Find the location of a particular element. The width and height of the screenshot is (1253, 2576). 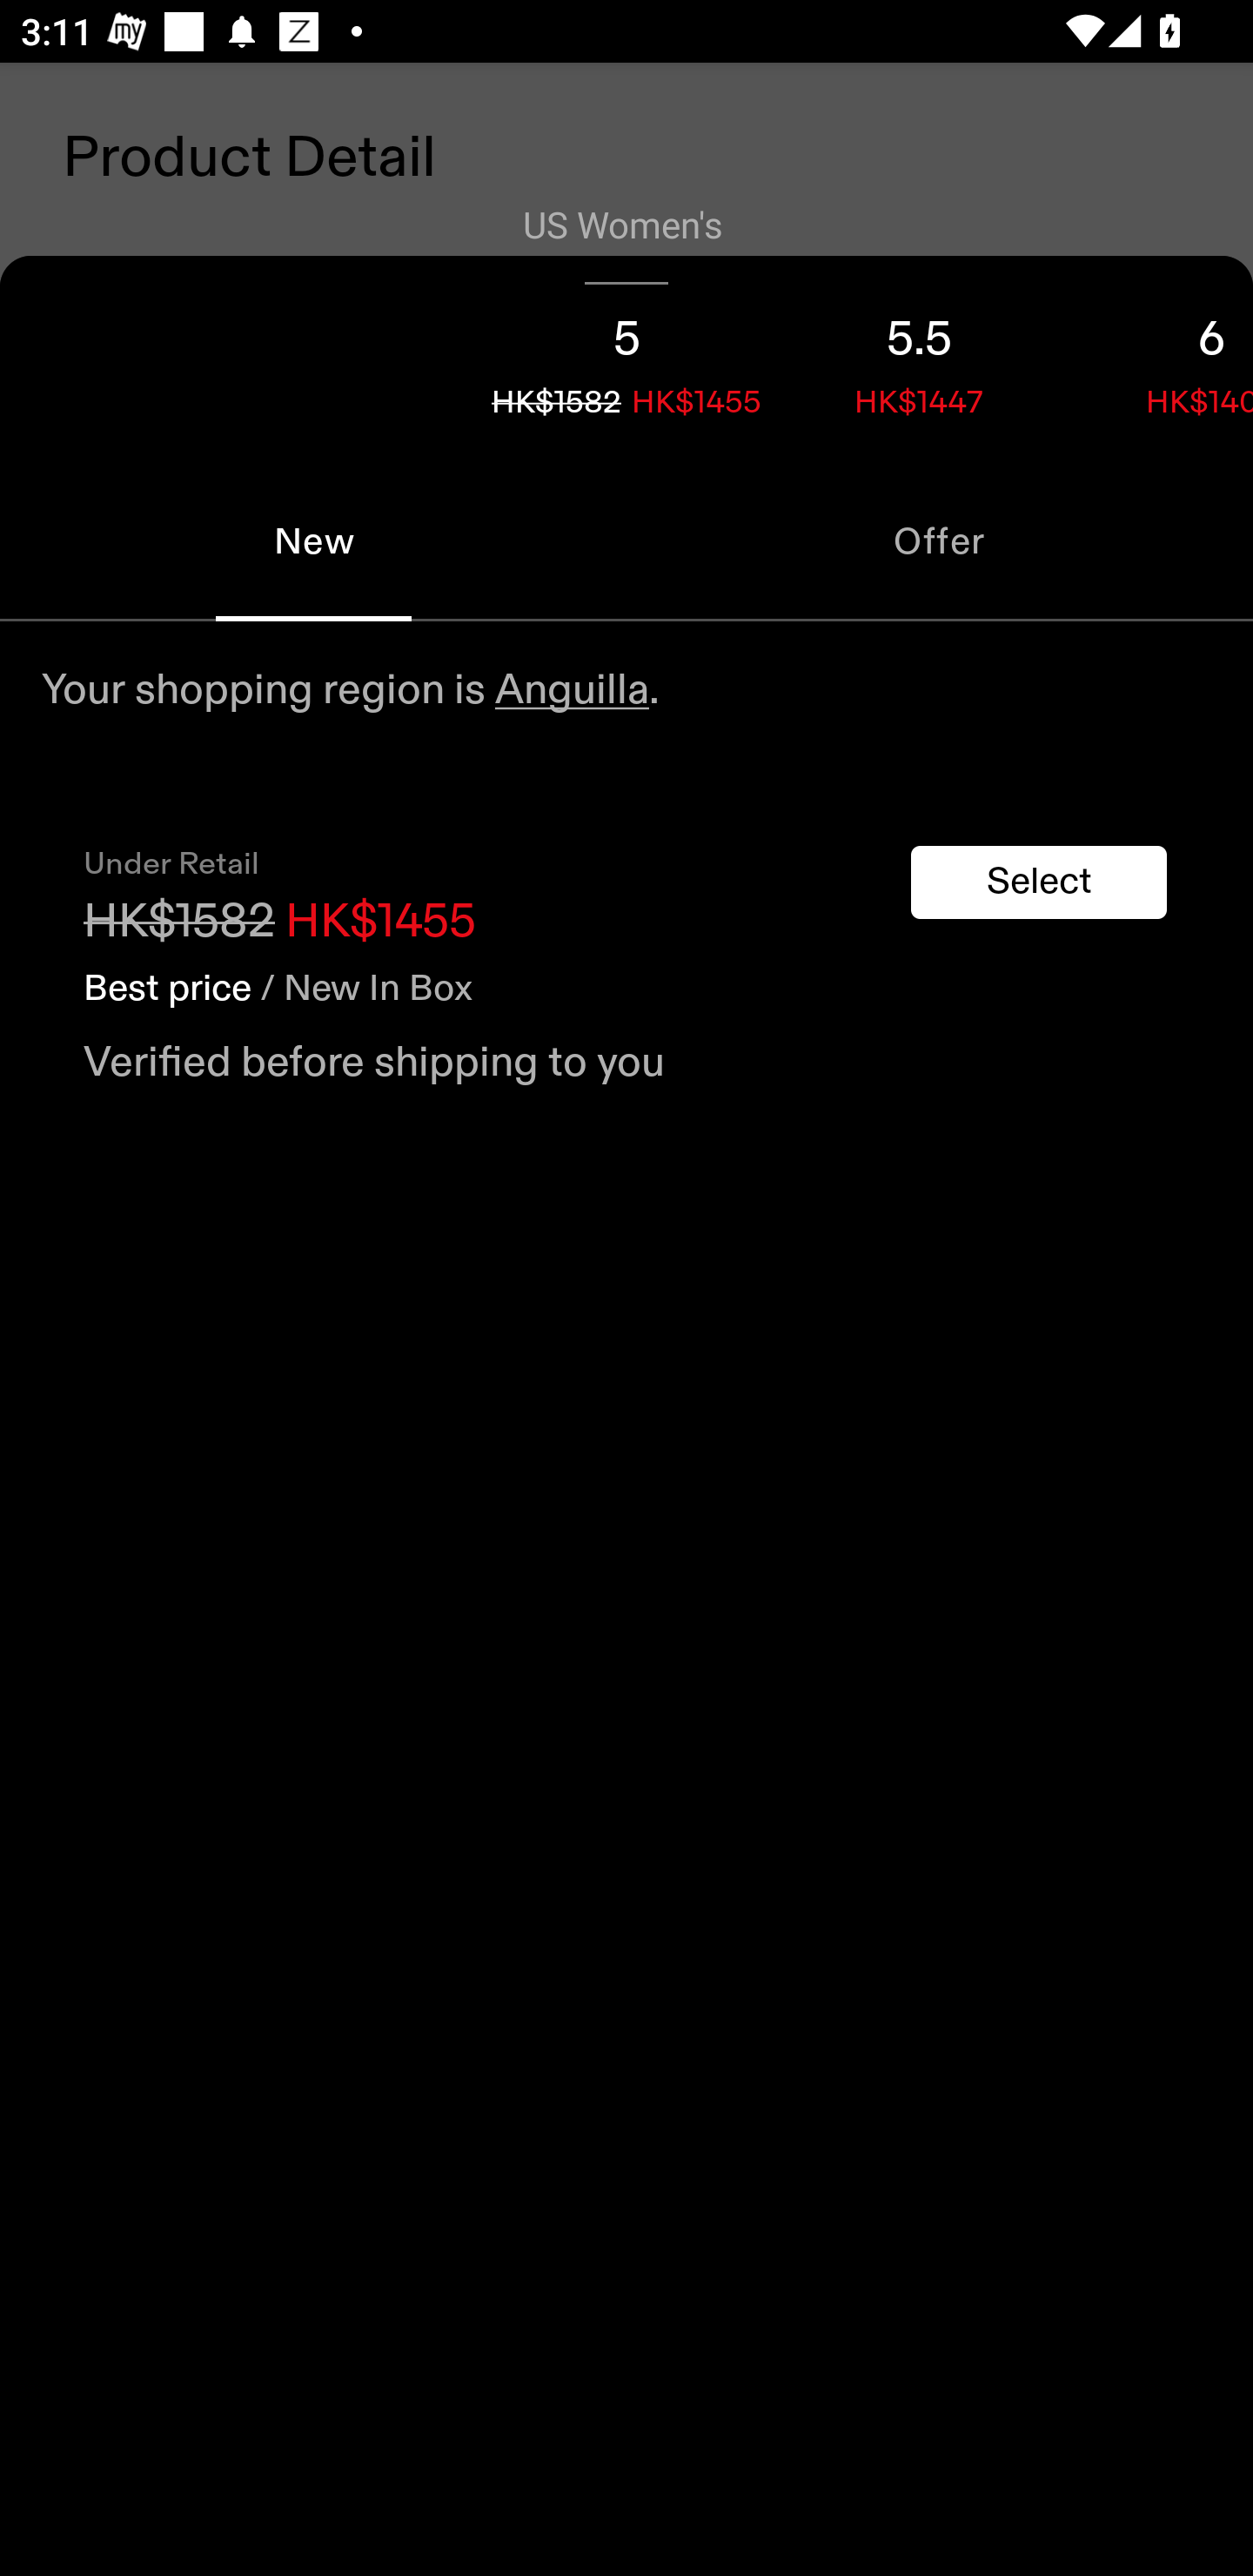

Sell is located at coordinates (251, 996).